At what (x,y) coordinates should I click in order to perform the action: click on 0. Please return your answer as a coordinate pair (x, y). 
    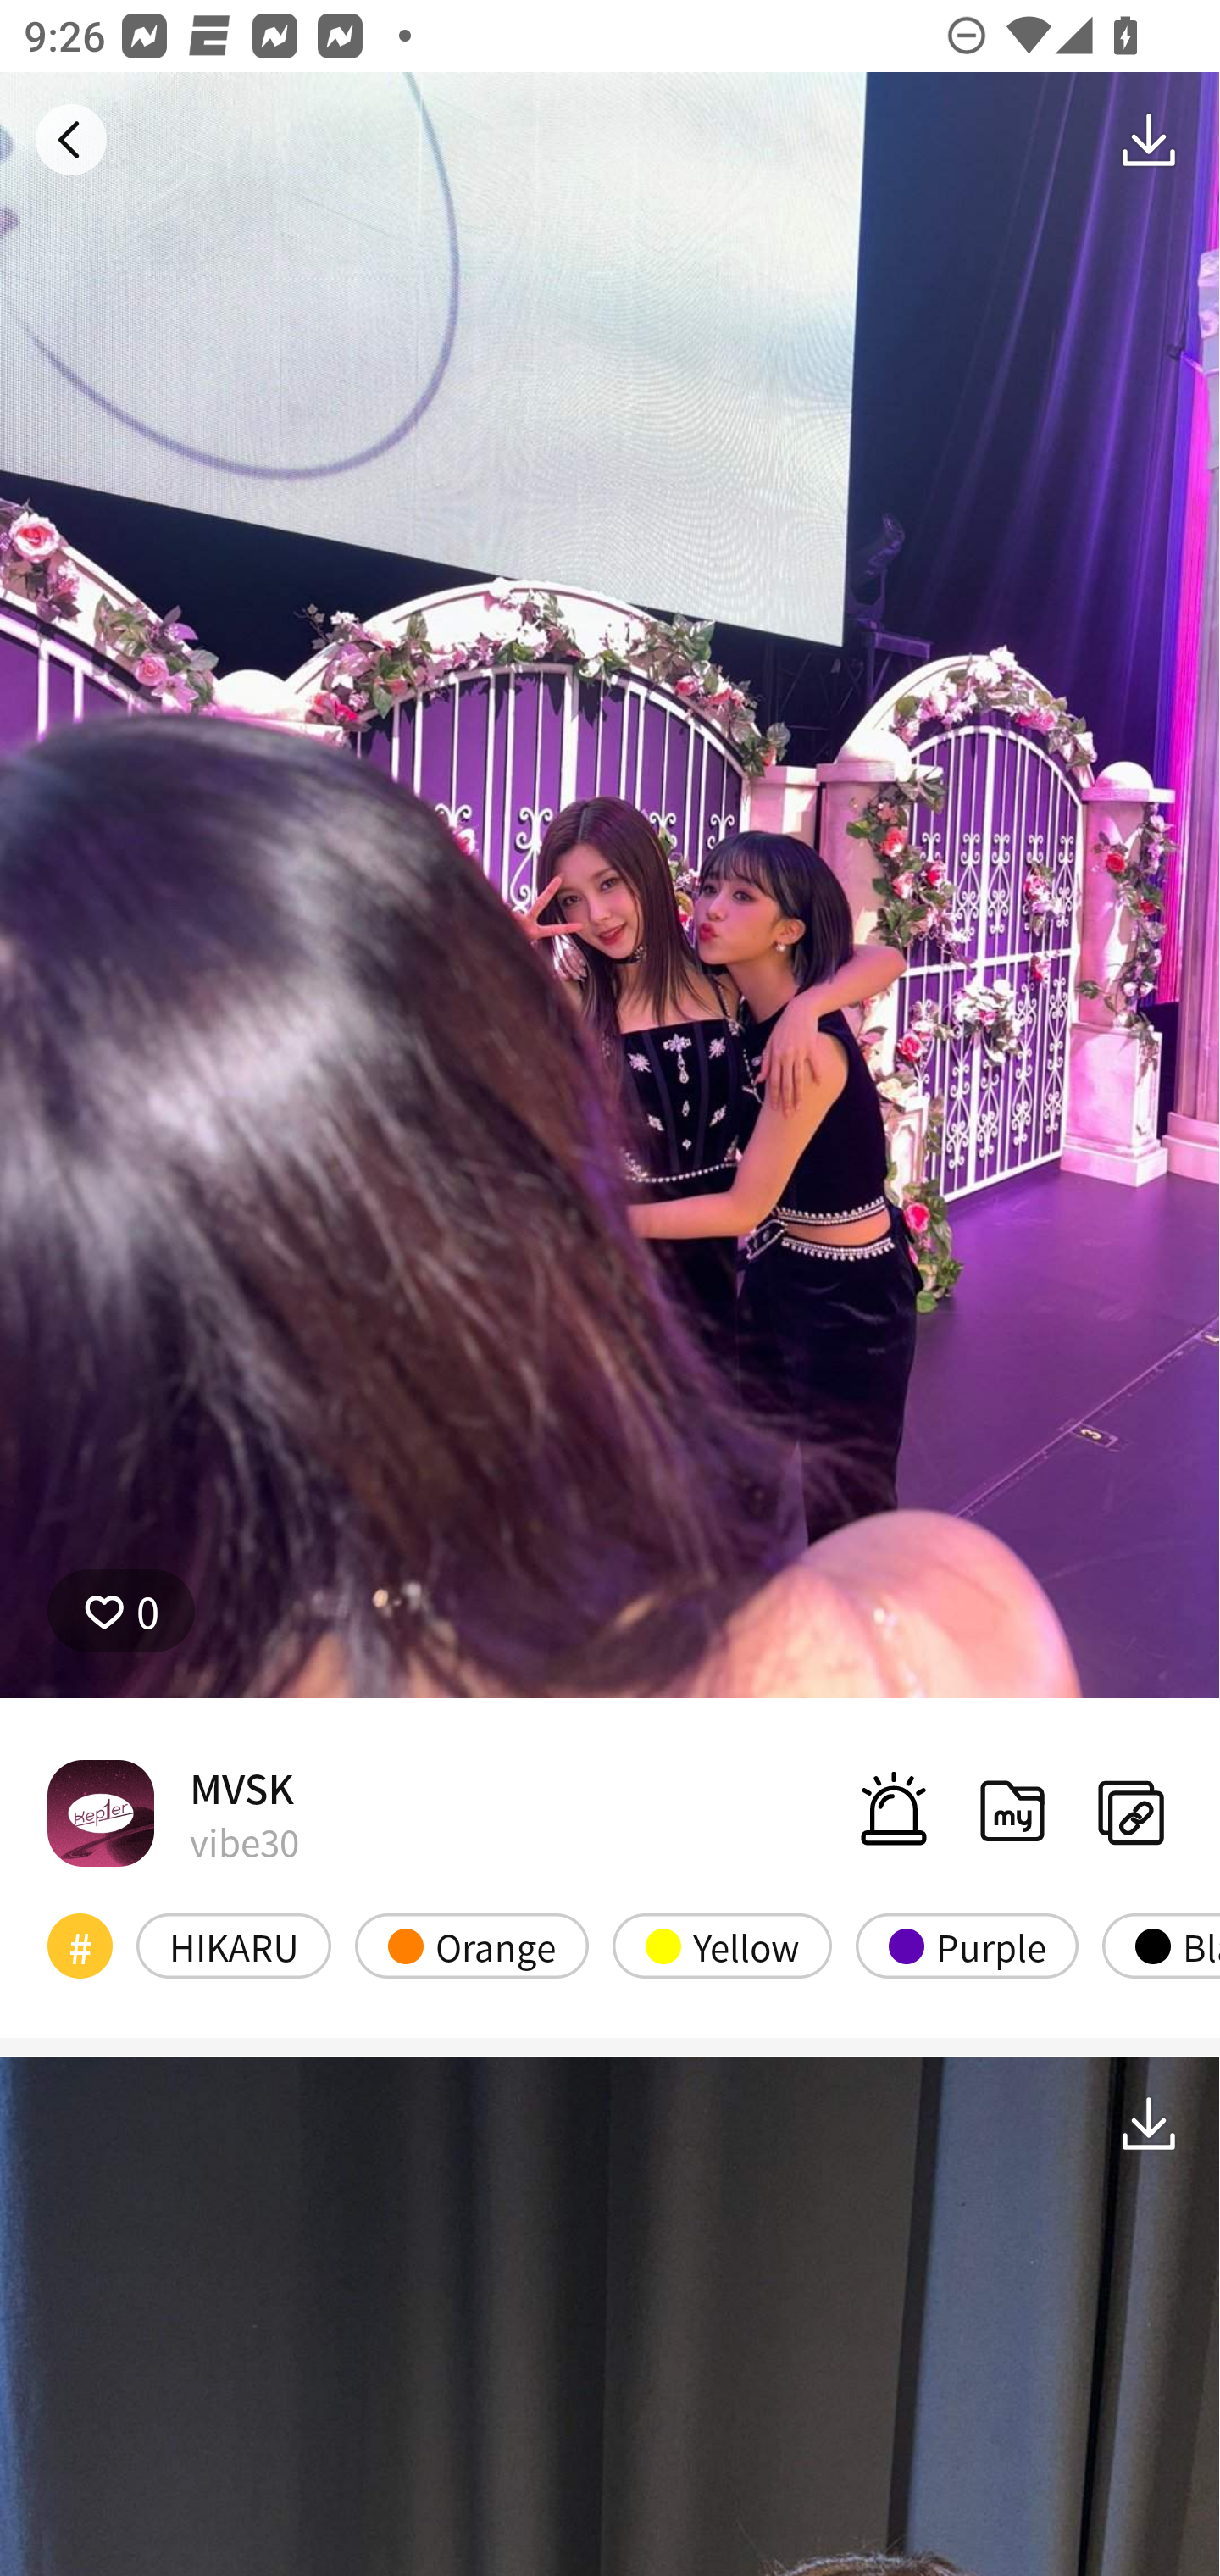
    Looking at the image, I should click on (121, 1611).